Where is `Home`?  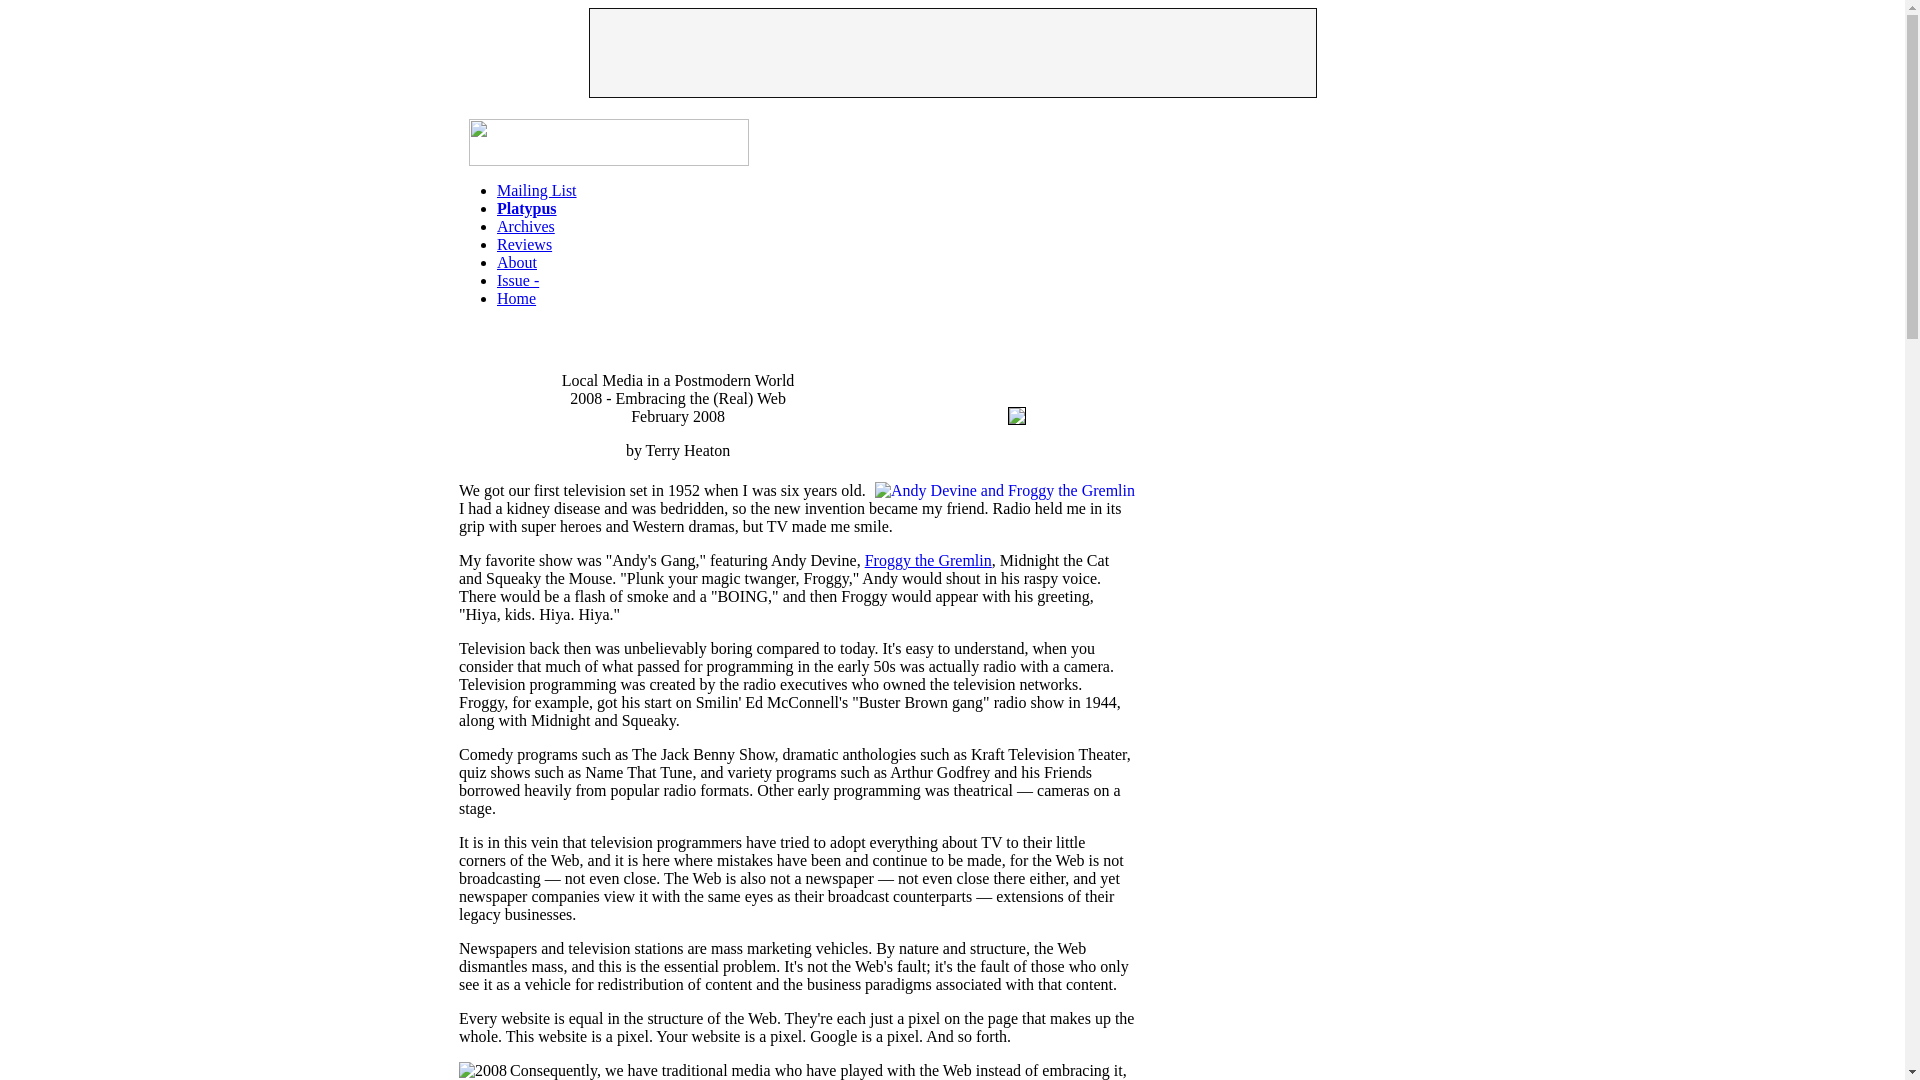 Home is located at coordinates (516, 298).